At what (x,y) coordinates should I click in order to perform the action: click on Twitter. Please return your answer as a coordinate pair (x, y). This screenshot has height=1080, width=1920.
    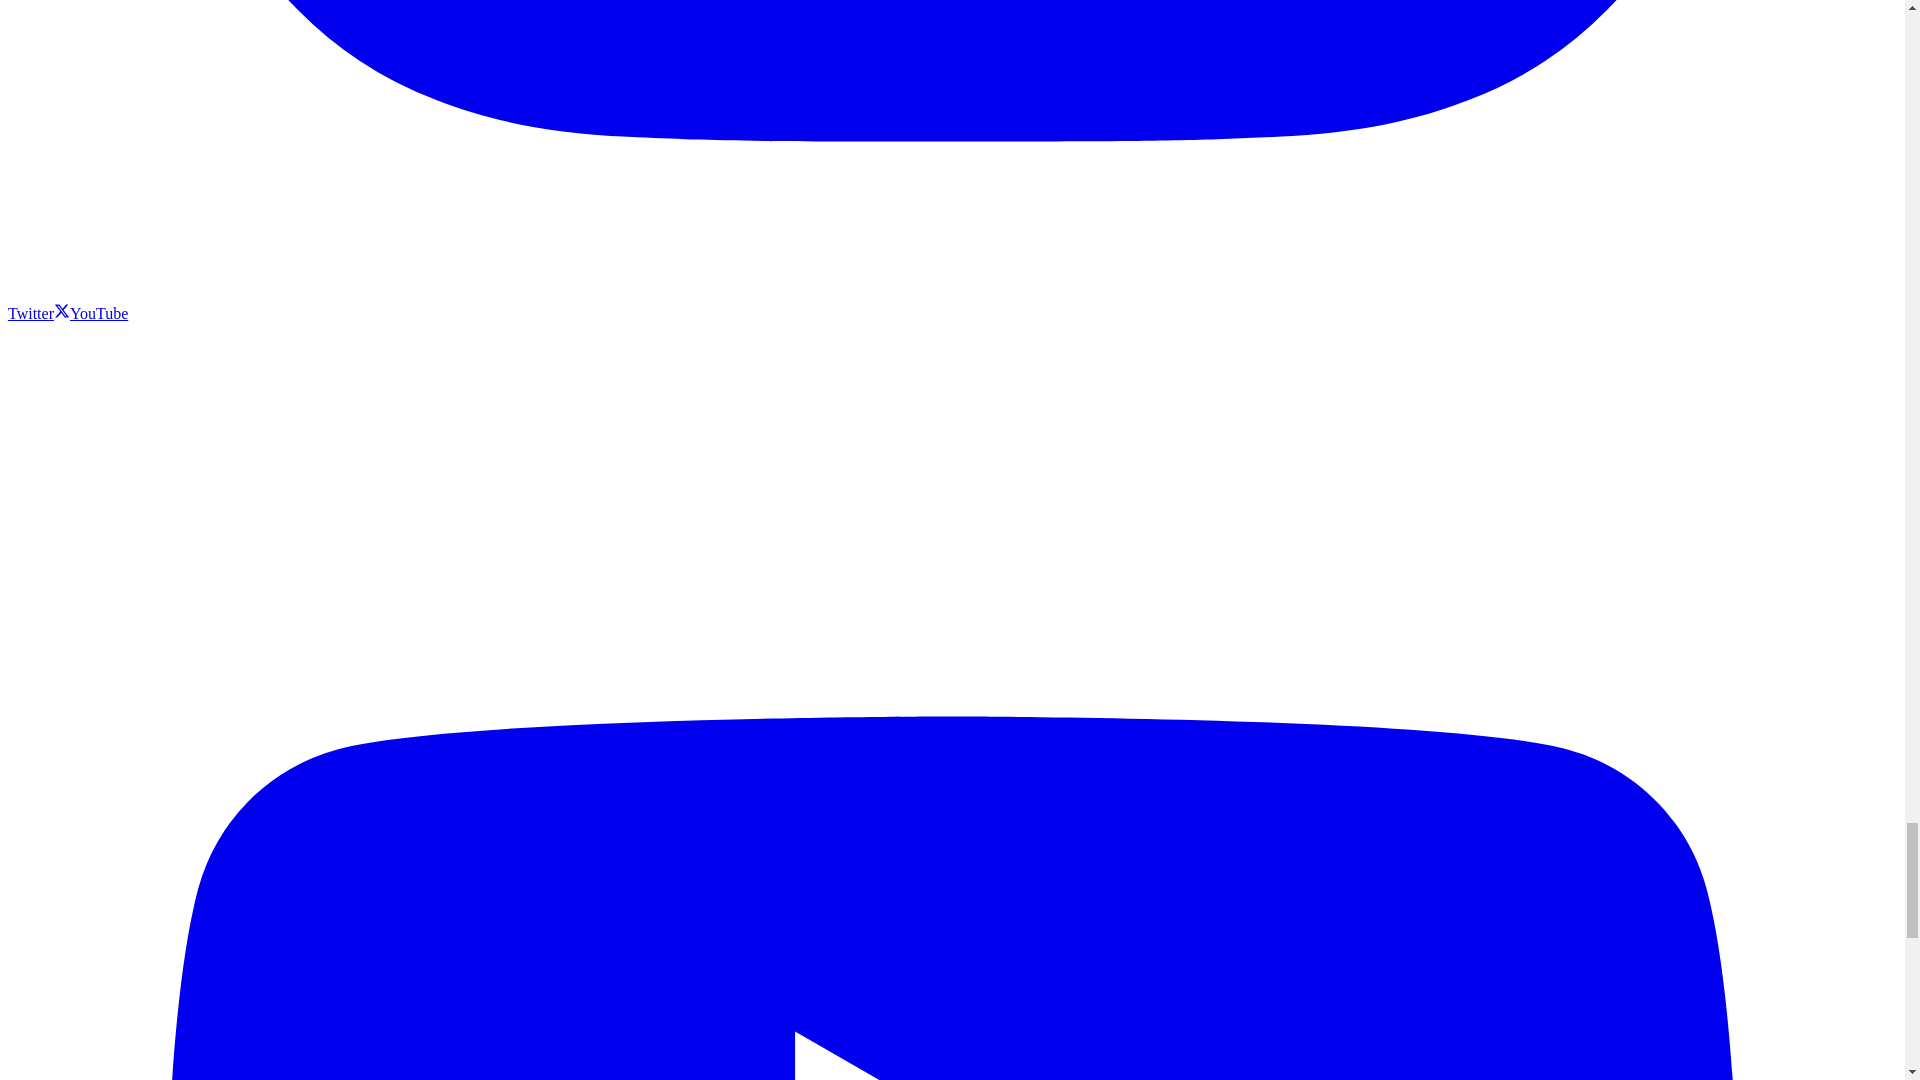
    Looking at the image, I should click on (38, 312).